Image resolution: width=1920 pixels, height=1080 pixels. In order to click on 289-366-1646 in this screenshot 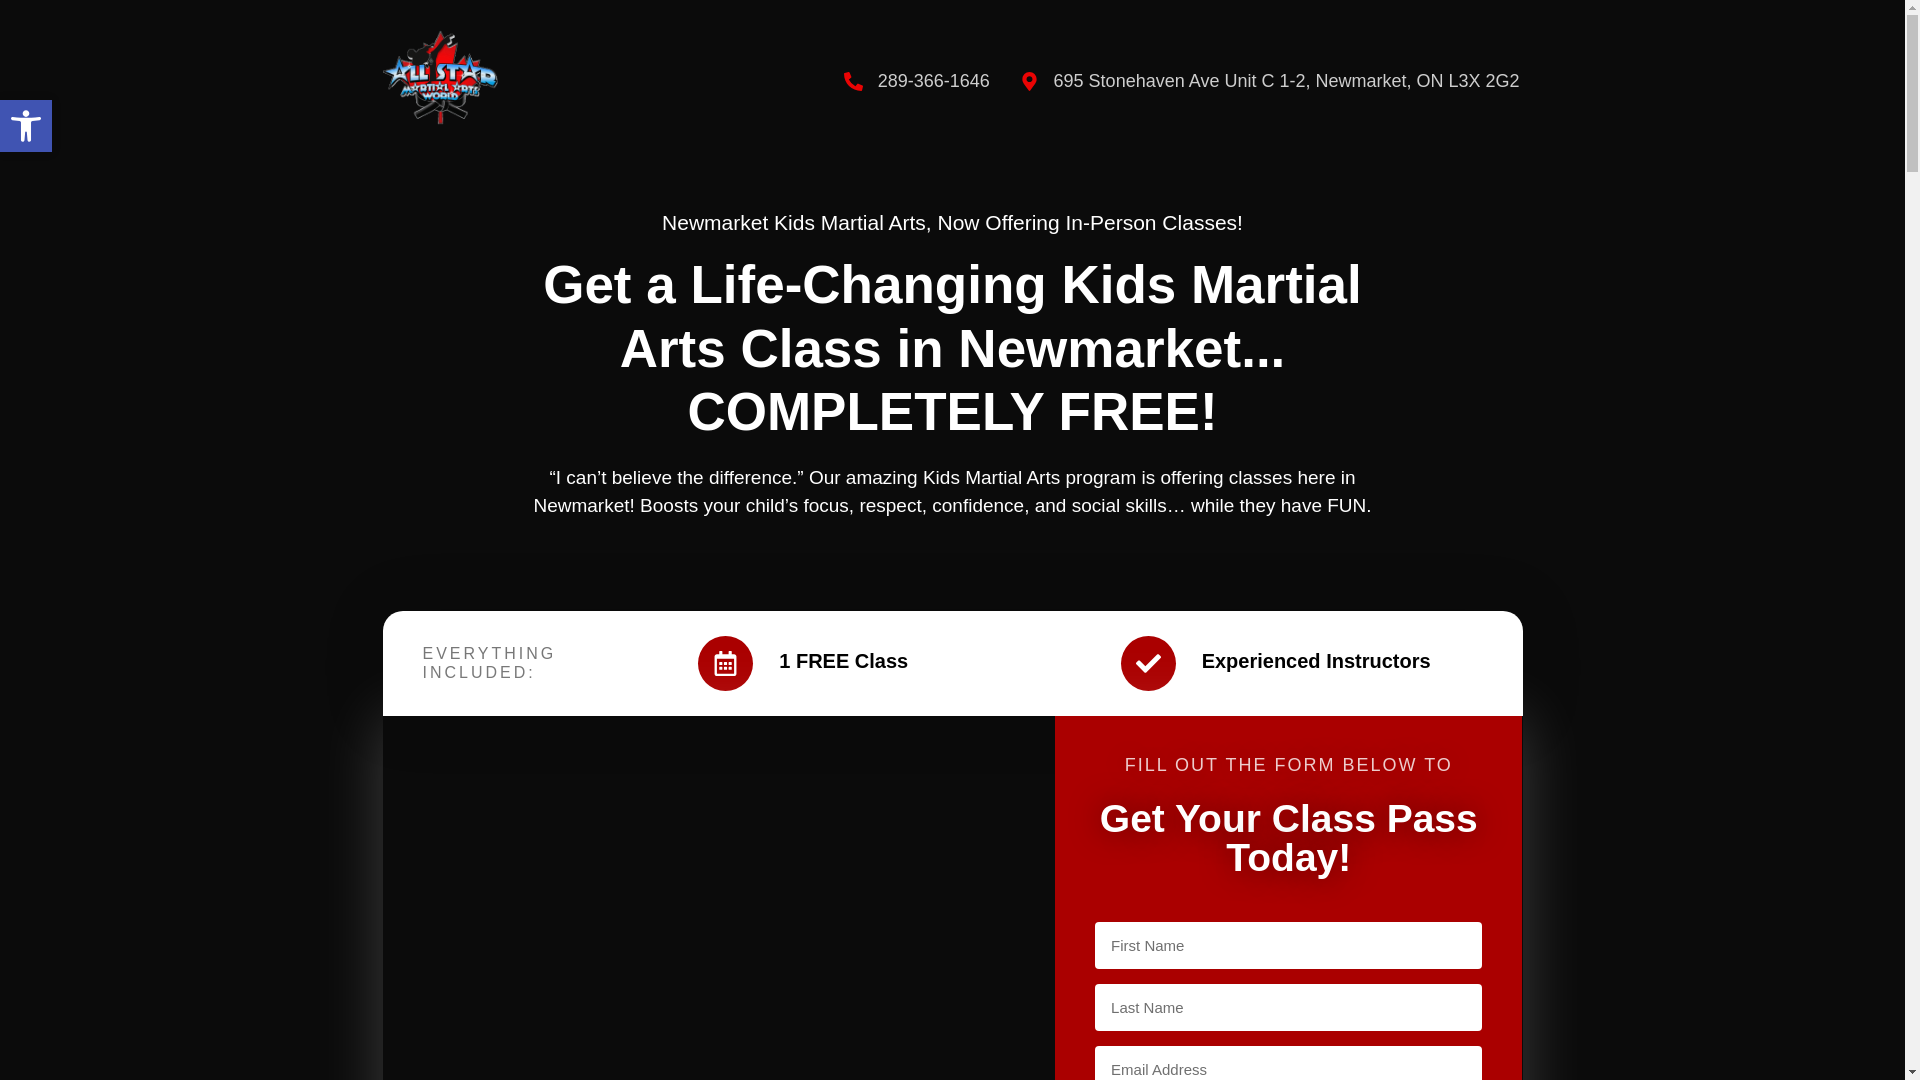, I will do `click(917, 82)`.